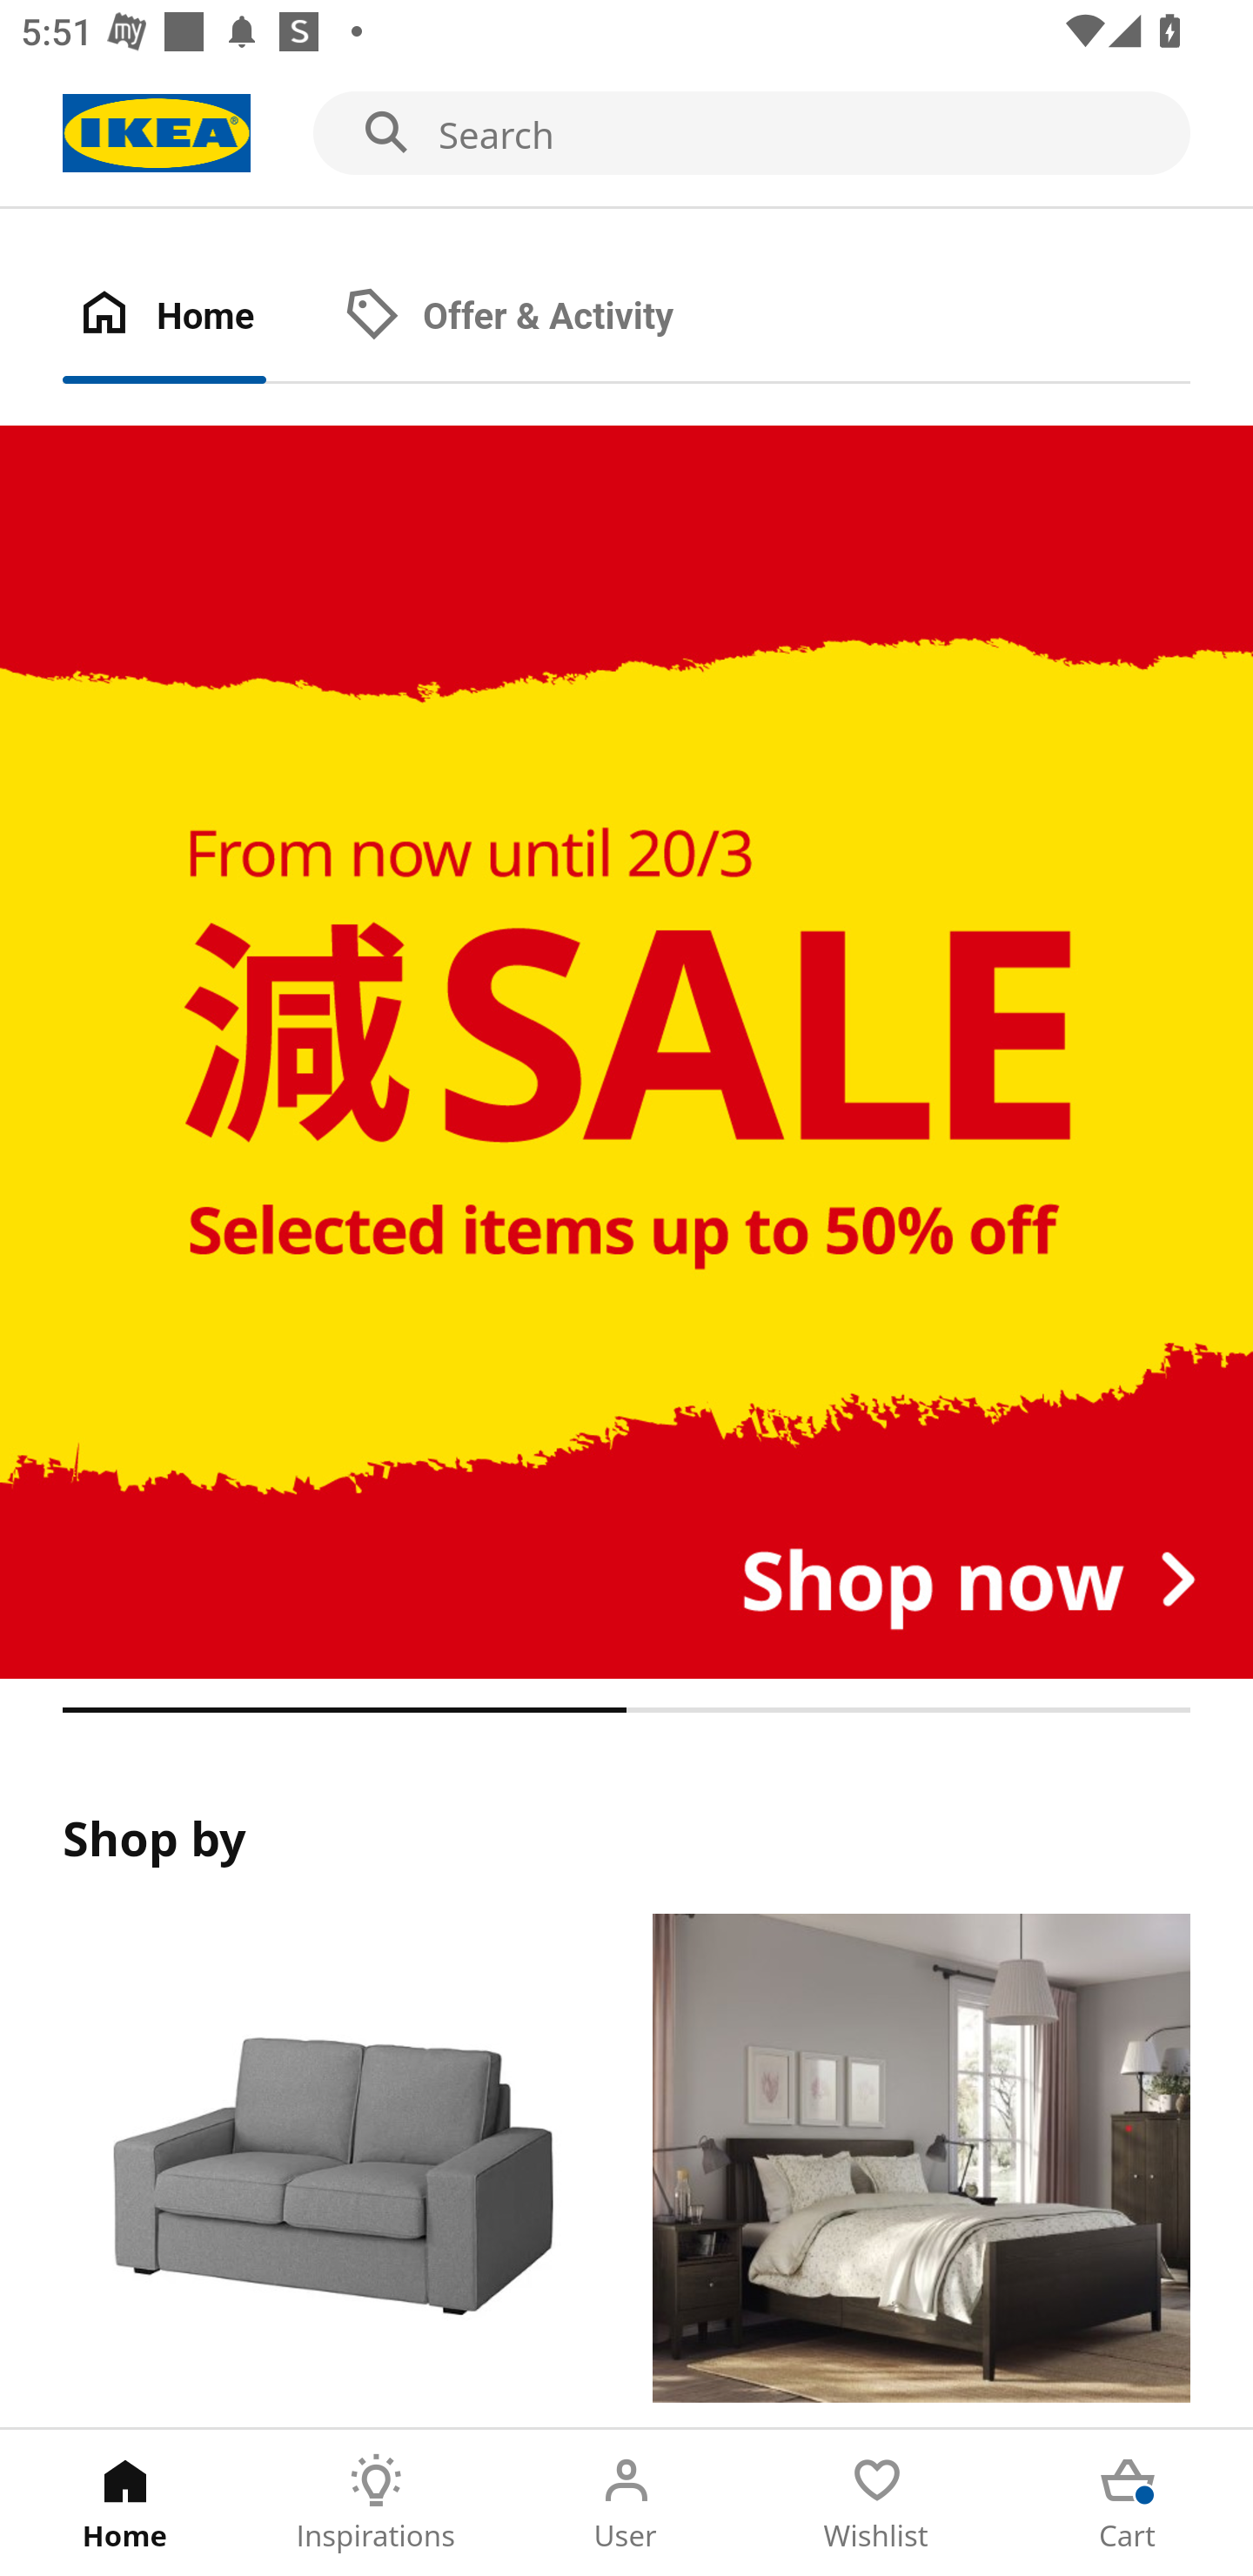 This screenshot has height=2576, width=1253. I want to click on User
Tab 3 of 5, so click(626, 2503).